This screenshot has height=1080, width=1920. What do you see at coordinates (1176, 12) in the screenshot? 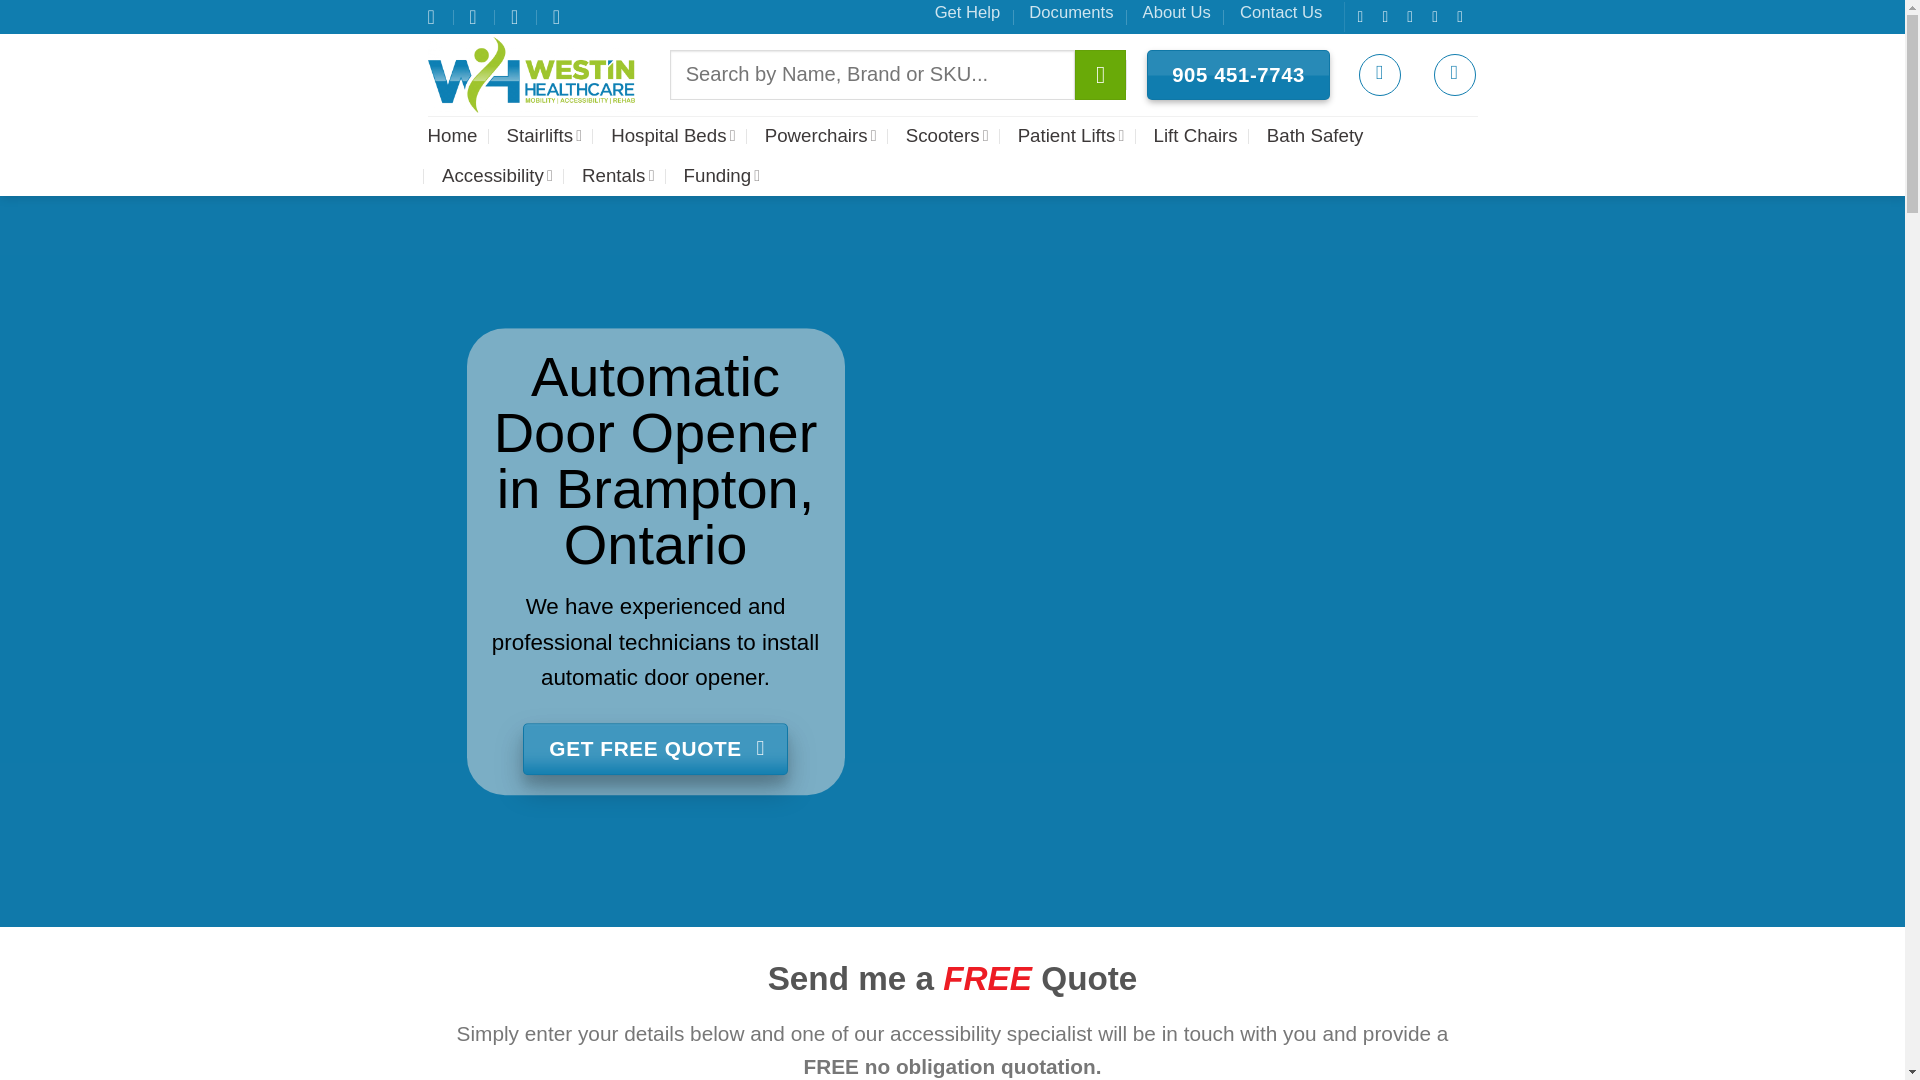
I see `About Us` at bounding box center [1176, 12].